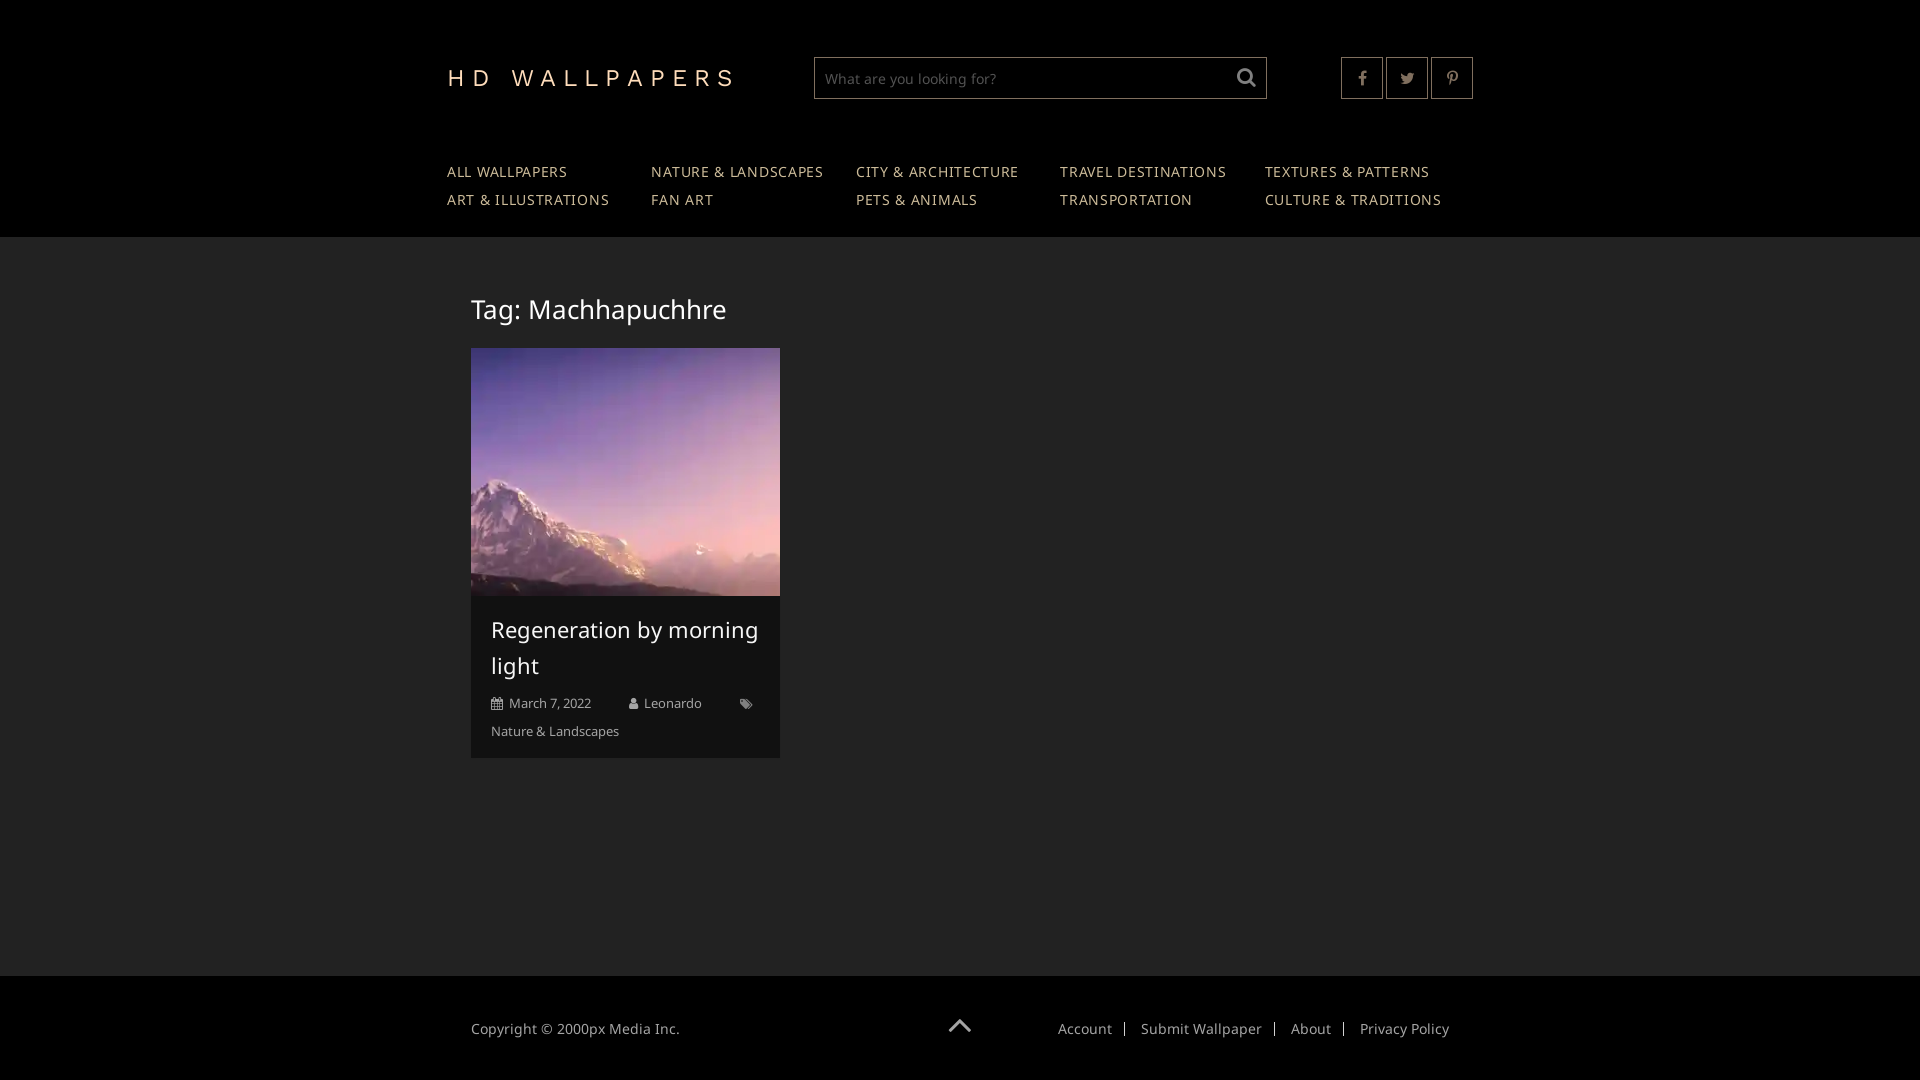 This screenshot has width=1920, height=1080. What do you see at coordinates (1202, 1028) in the screenshot?
I see `Submit Wallpaper` at bounding box center [1202, 1028].